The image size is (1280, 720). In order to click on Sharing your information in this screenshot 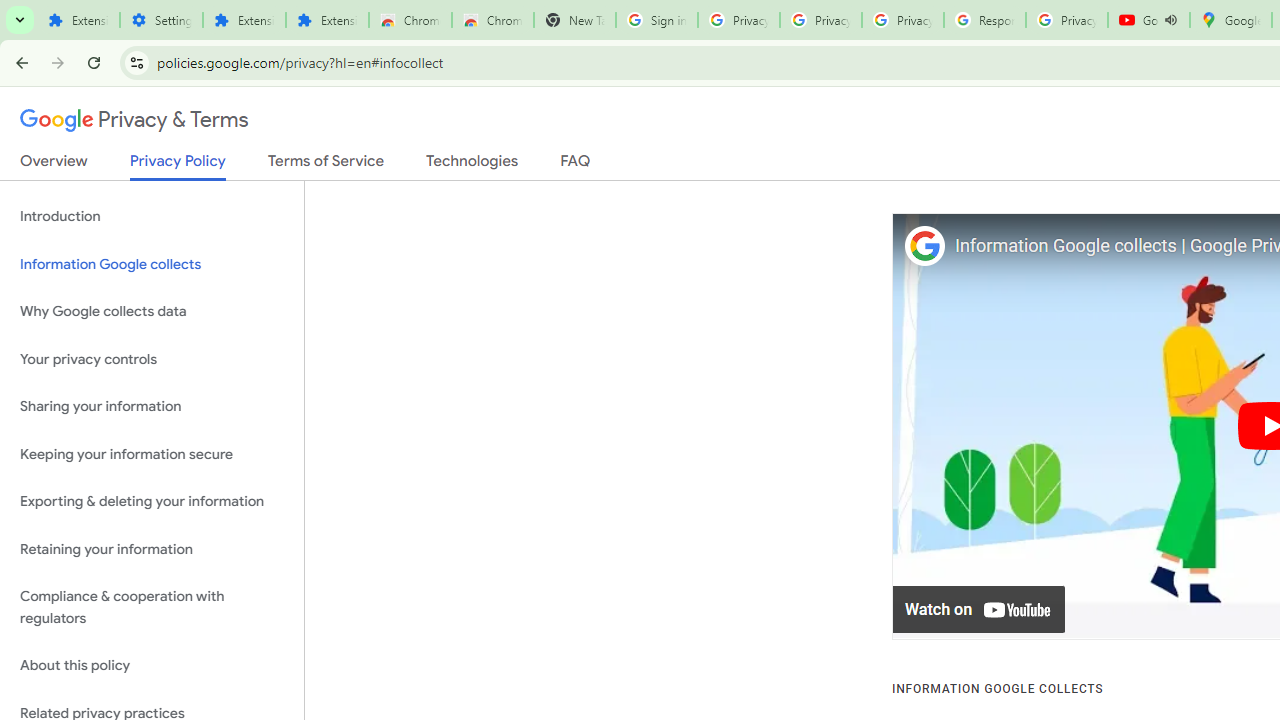, I will do `click(152, 407)`.